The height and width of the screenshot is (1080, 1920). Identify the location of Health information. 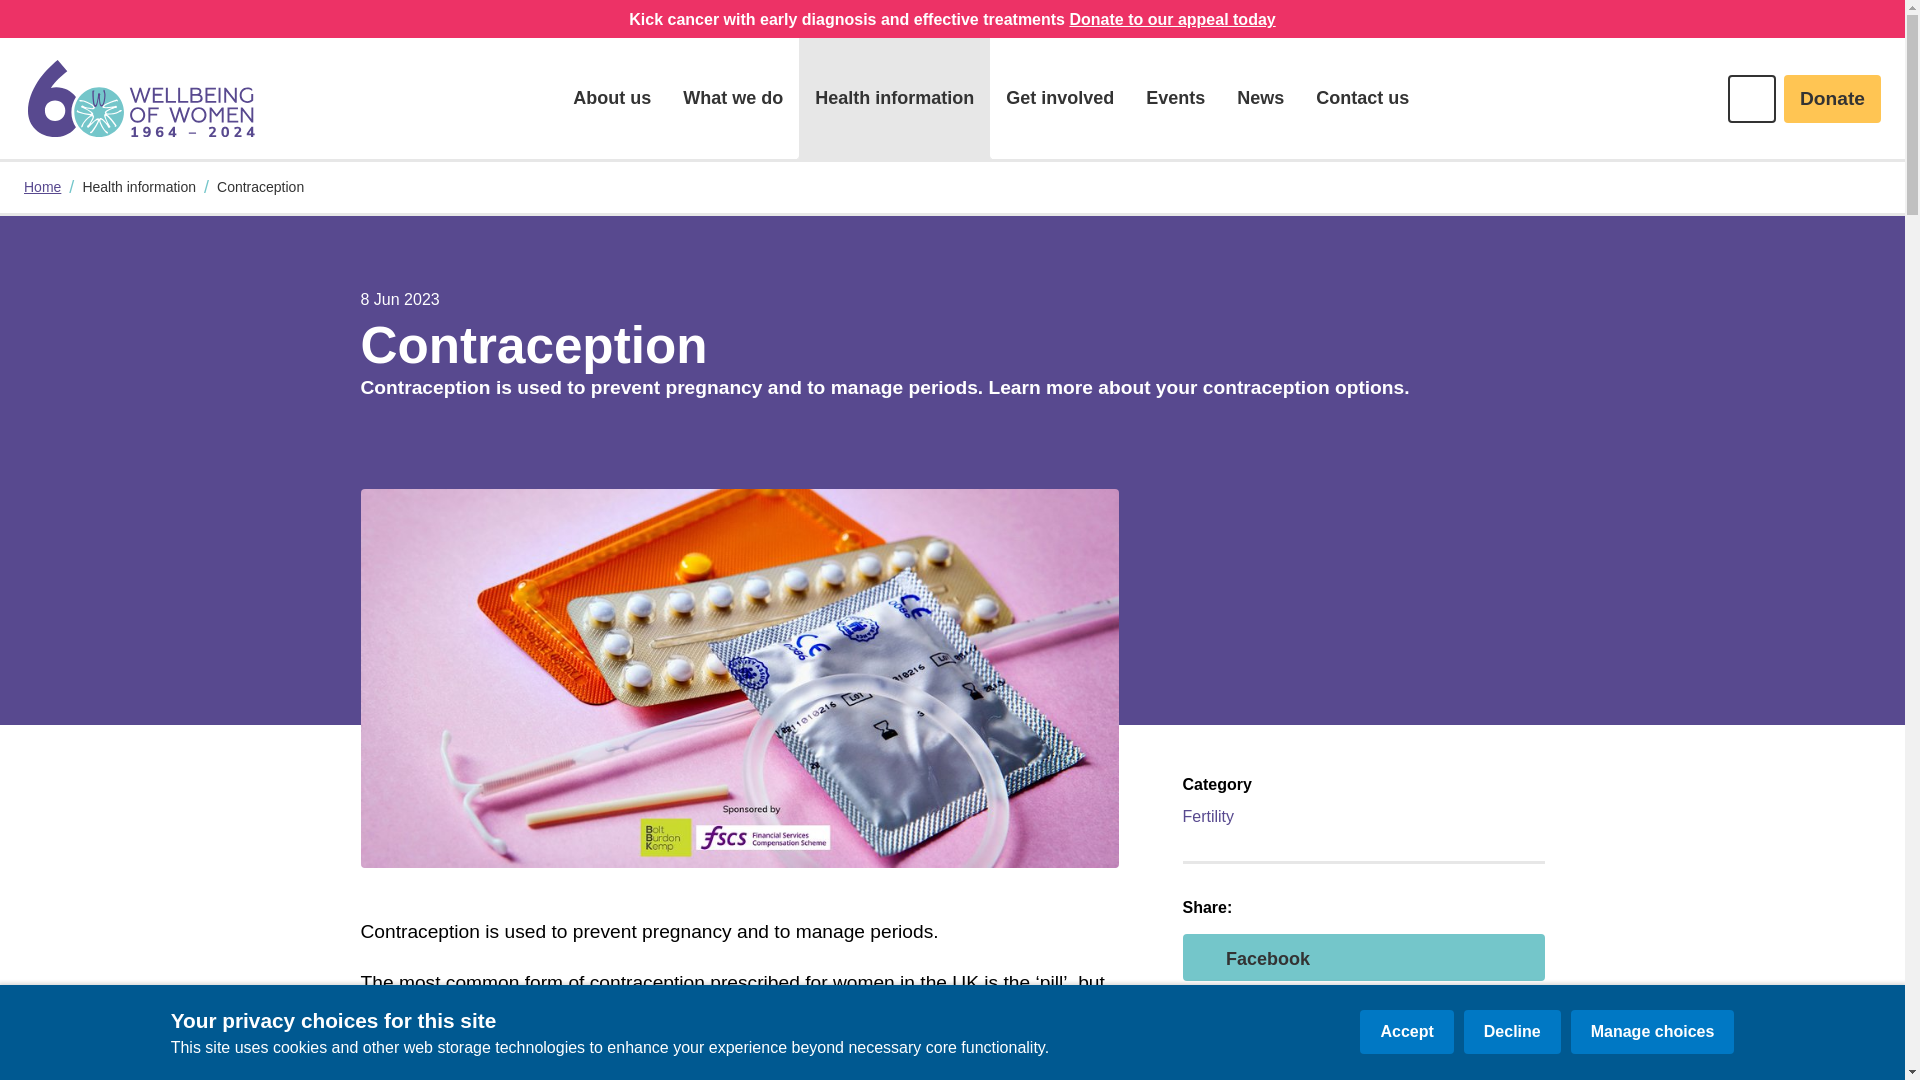
(138, 187).